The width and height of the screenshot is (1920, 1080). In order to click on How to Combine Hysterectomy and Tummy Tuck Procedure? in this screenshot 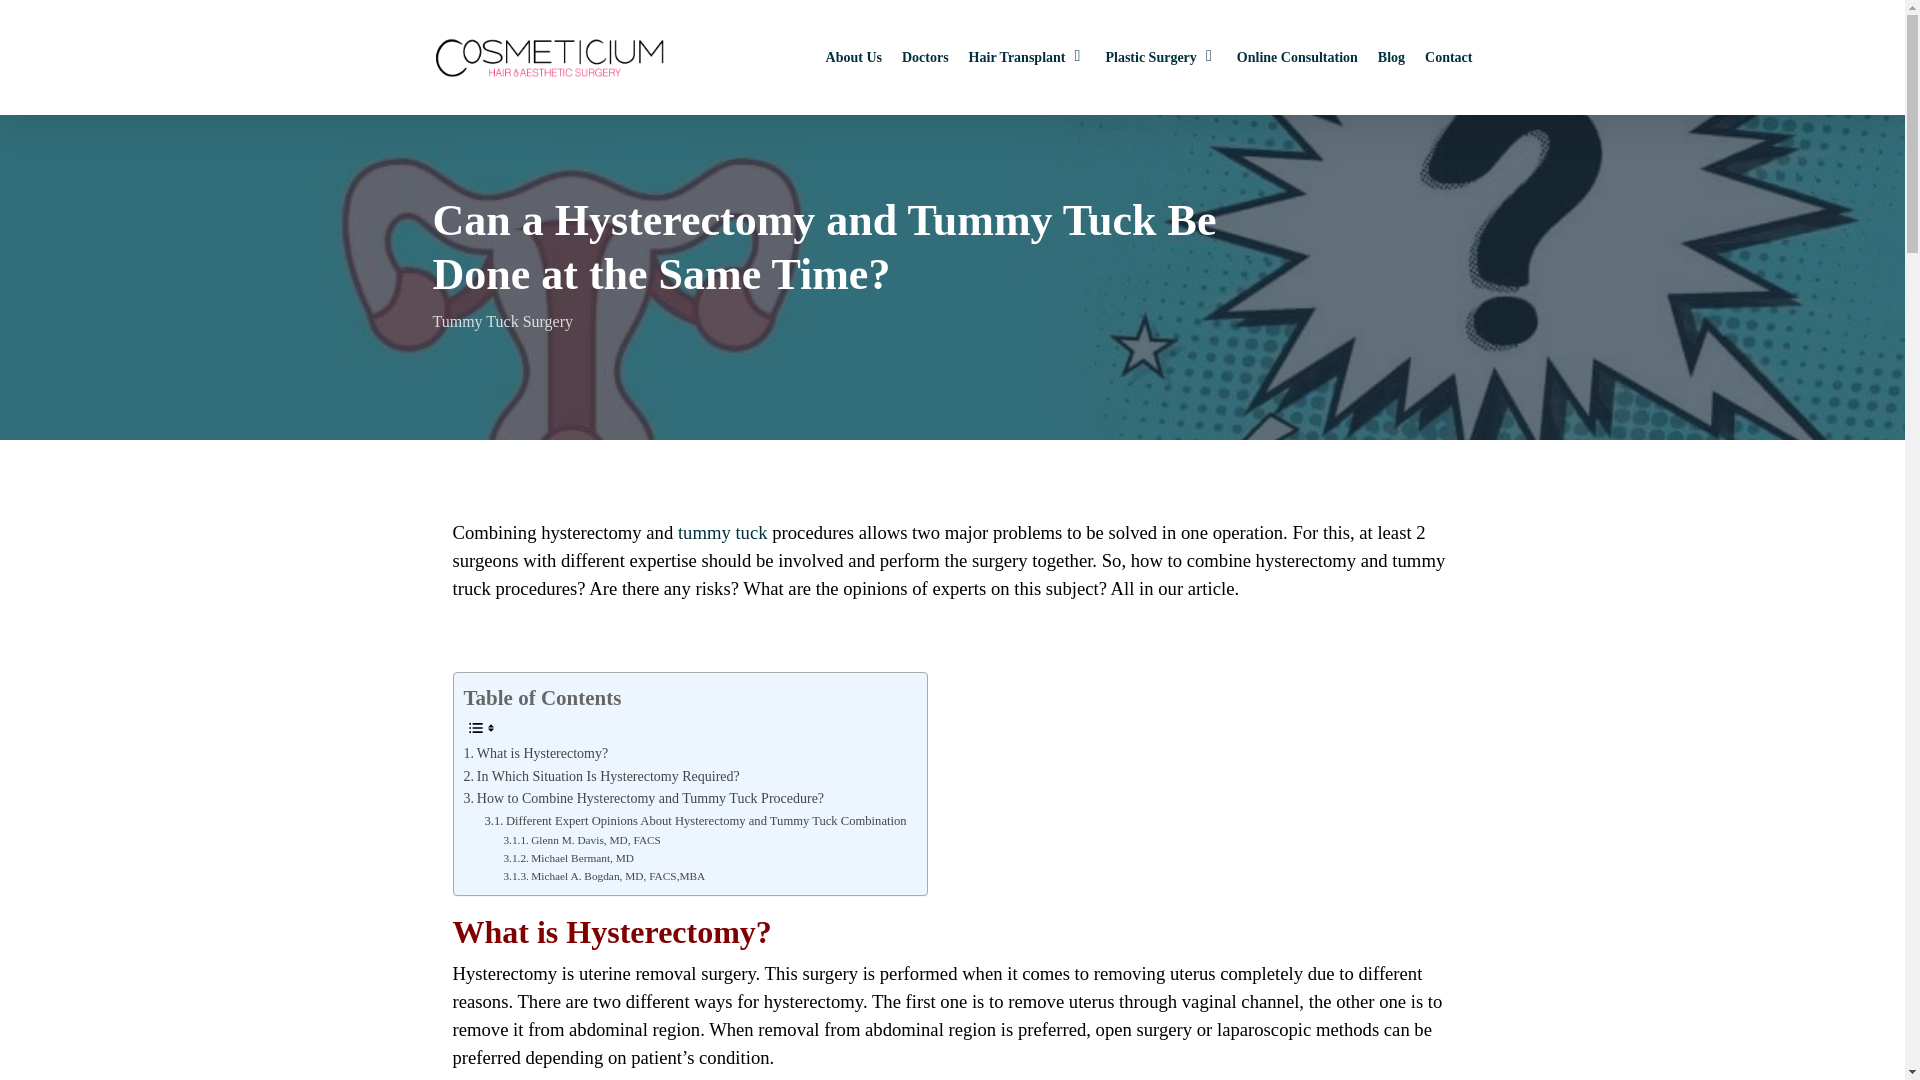, I will do `click(644, 799)`.